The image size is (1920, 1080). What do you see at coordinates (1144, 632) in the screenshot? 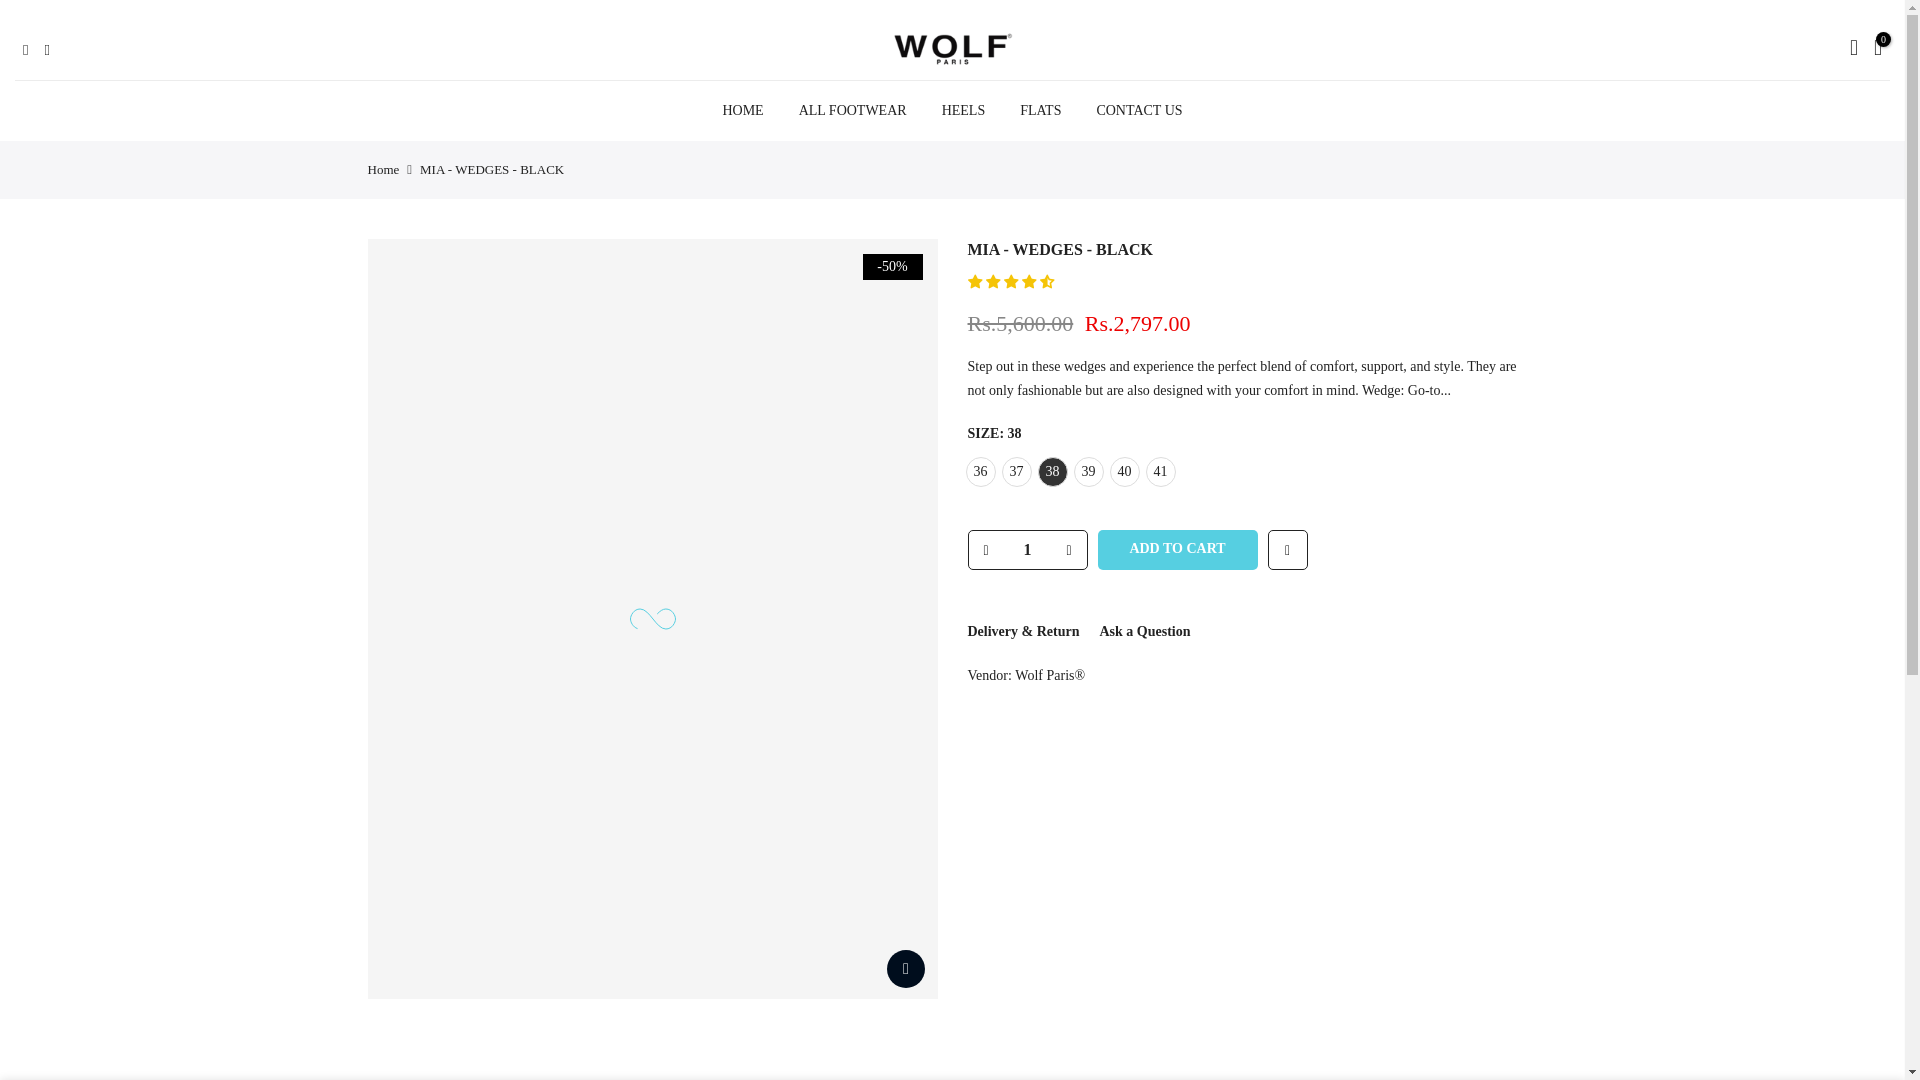
I see `Ask a Question` at bounding box center [1144, 632].